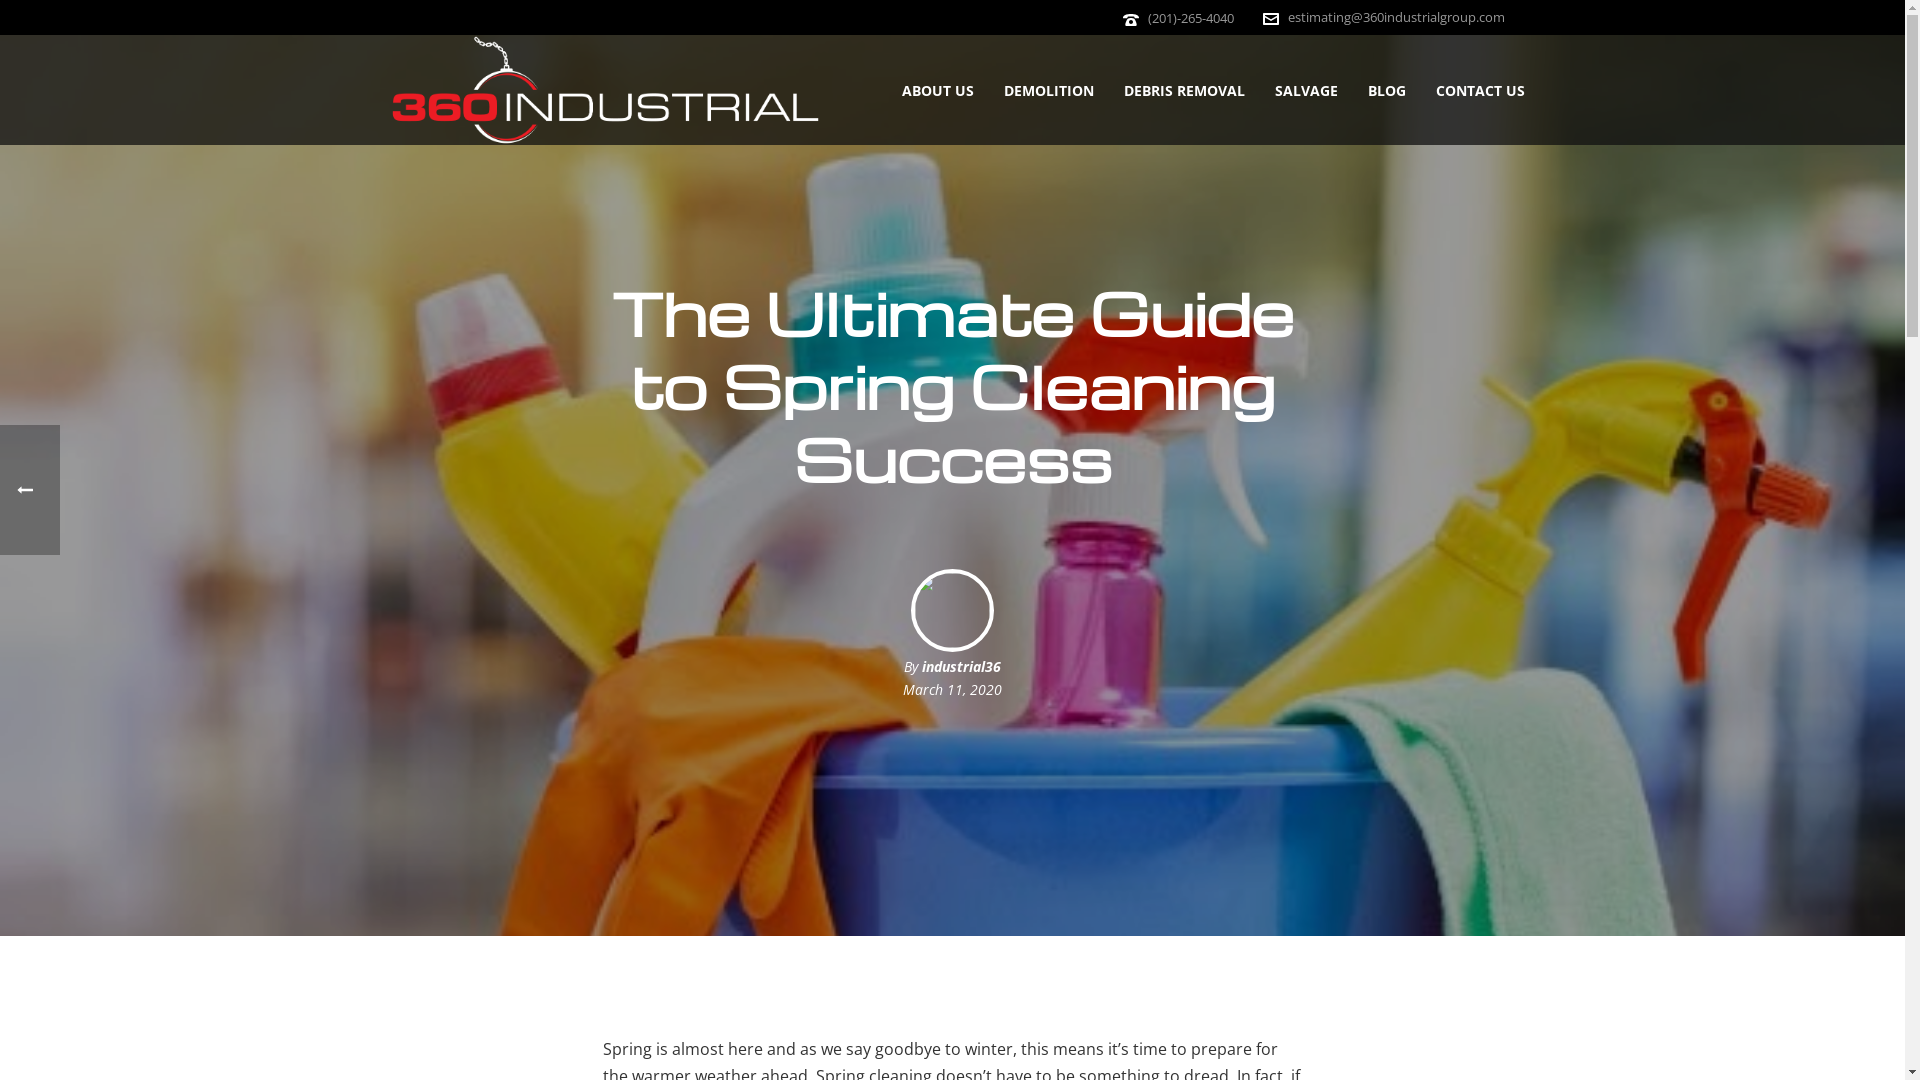 The width and height of the screenshot is (1920, 1080). I want to click on March 11, 2020, so click(952, 690).